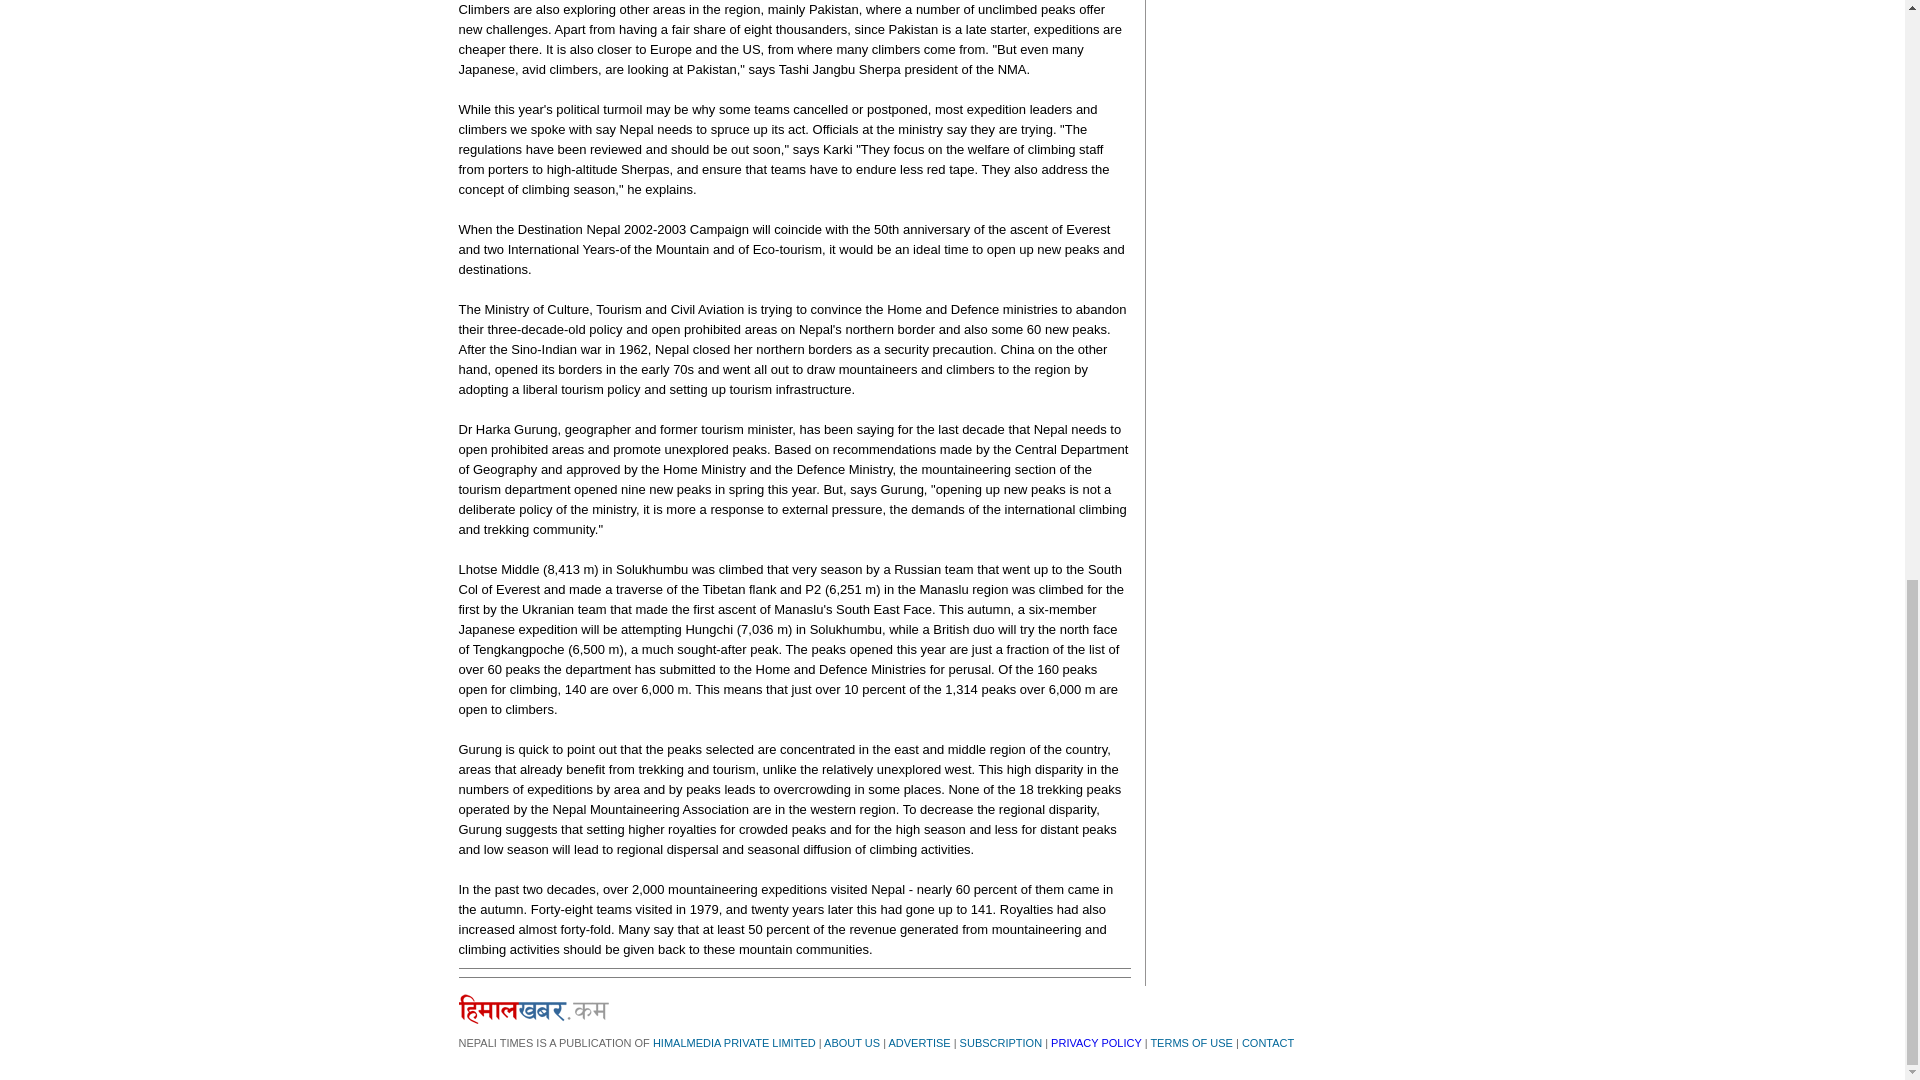  What do you see at coordinates (851, 1042) in the screenshot?
I see `ABOUT US` at bounding box center [851, 1042].